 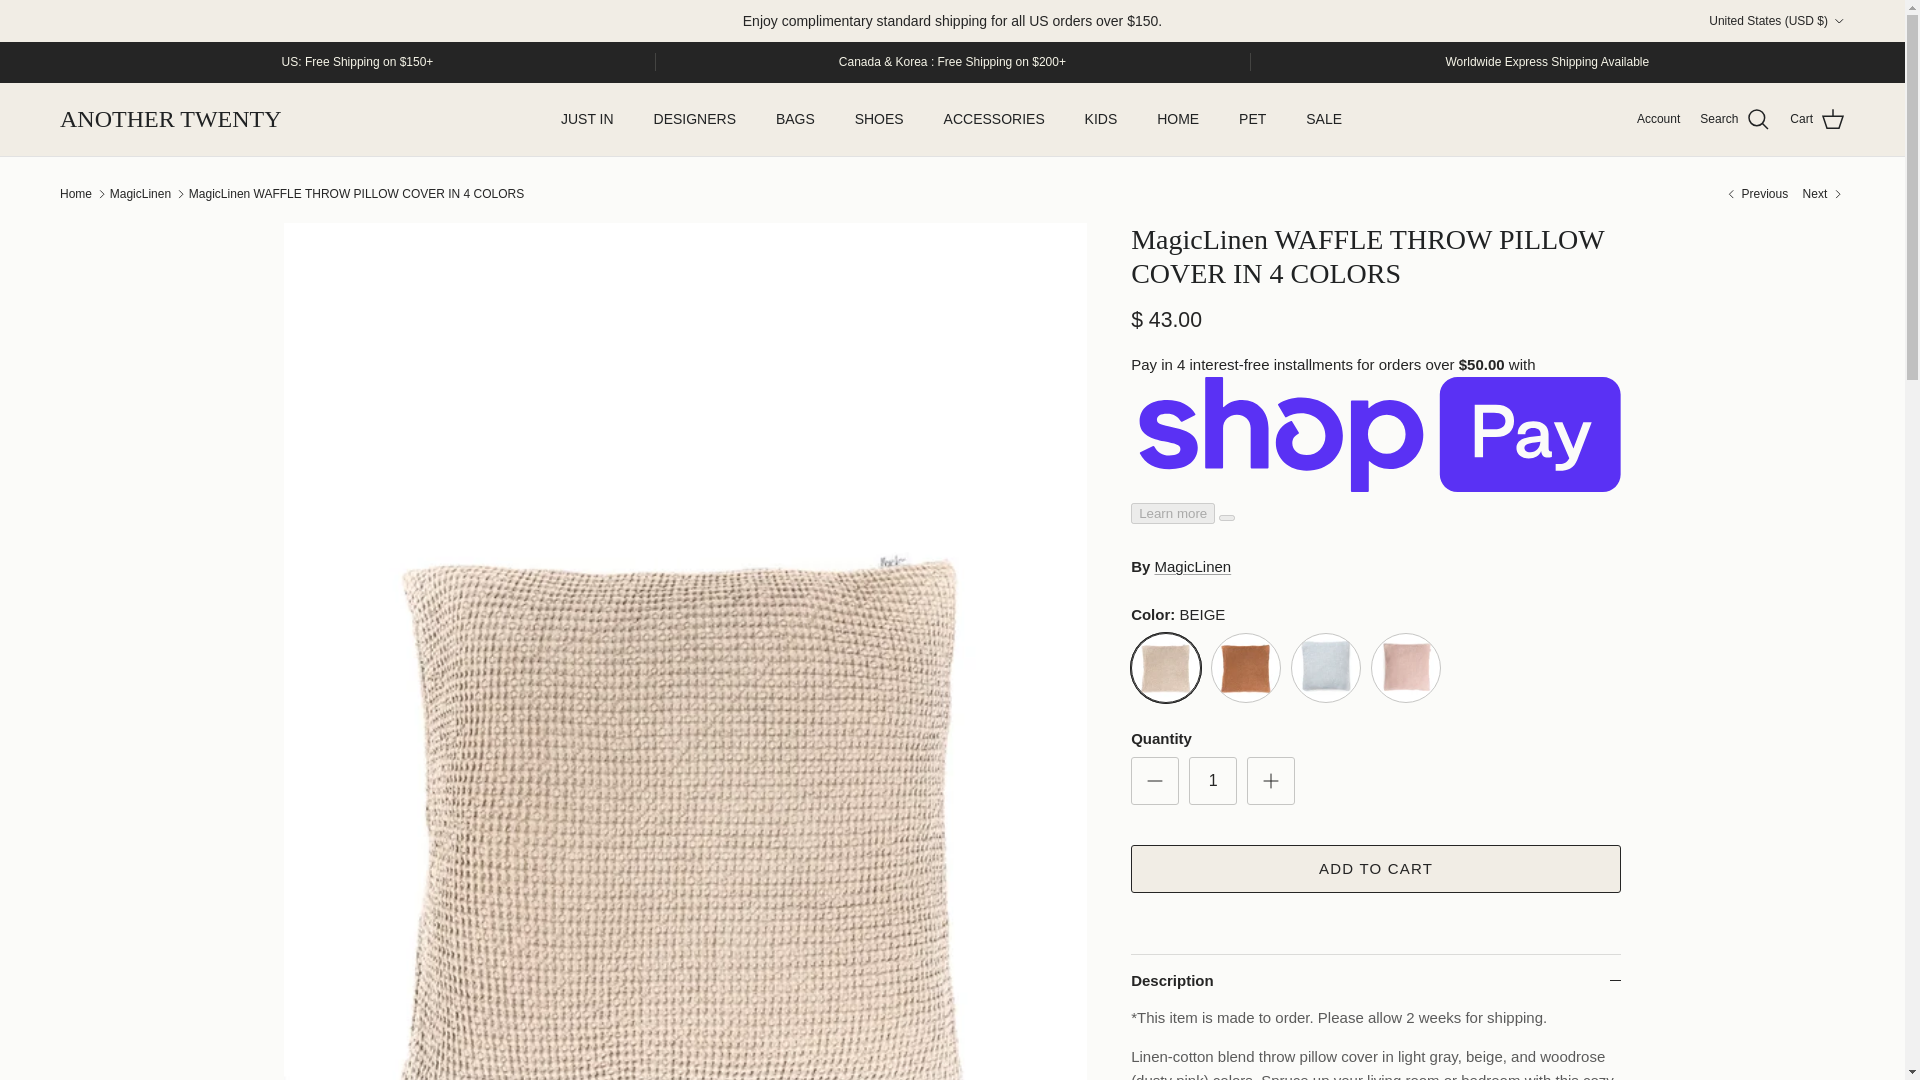 I want to click on HOME, so click(x=1178, y=120).